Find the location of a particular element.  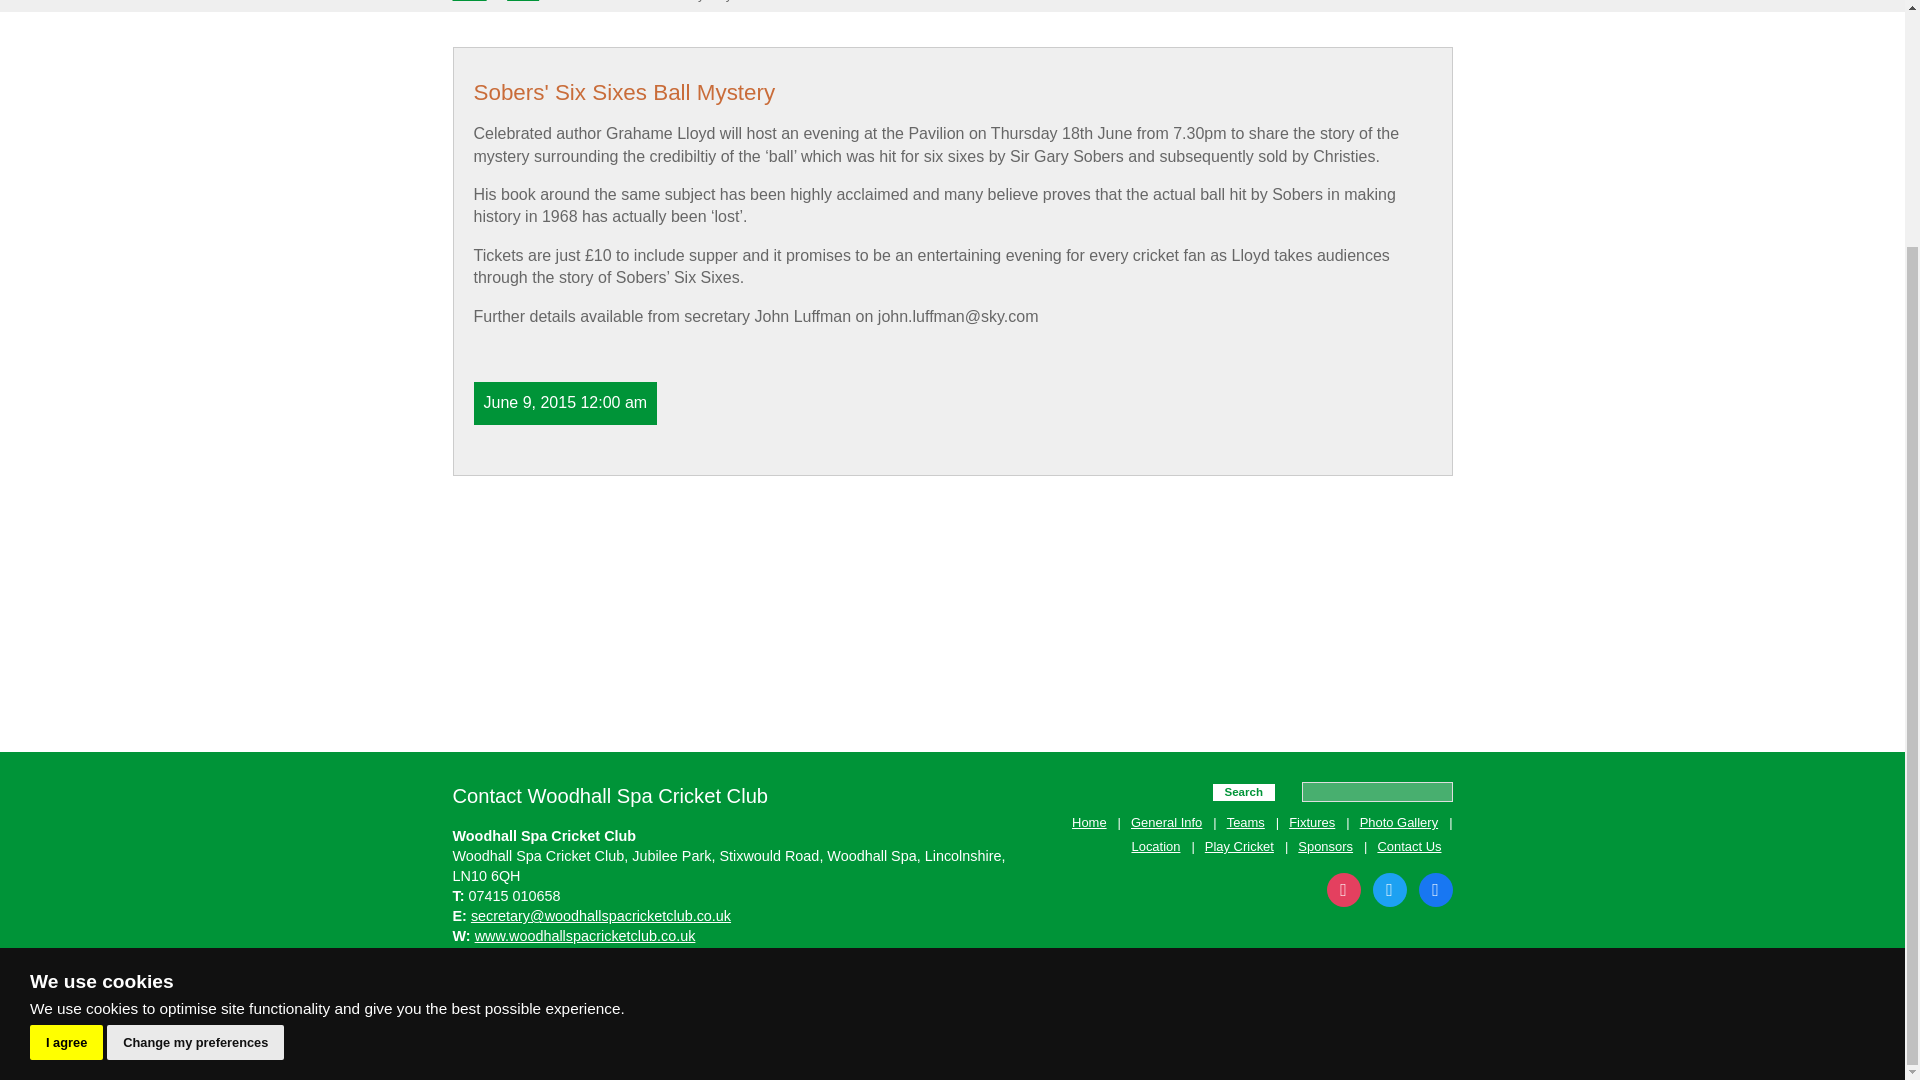

Twitter is located at coordinates (1388, 889).